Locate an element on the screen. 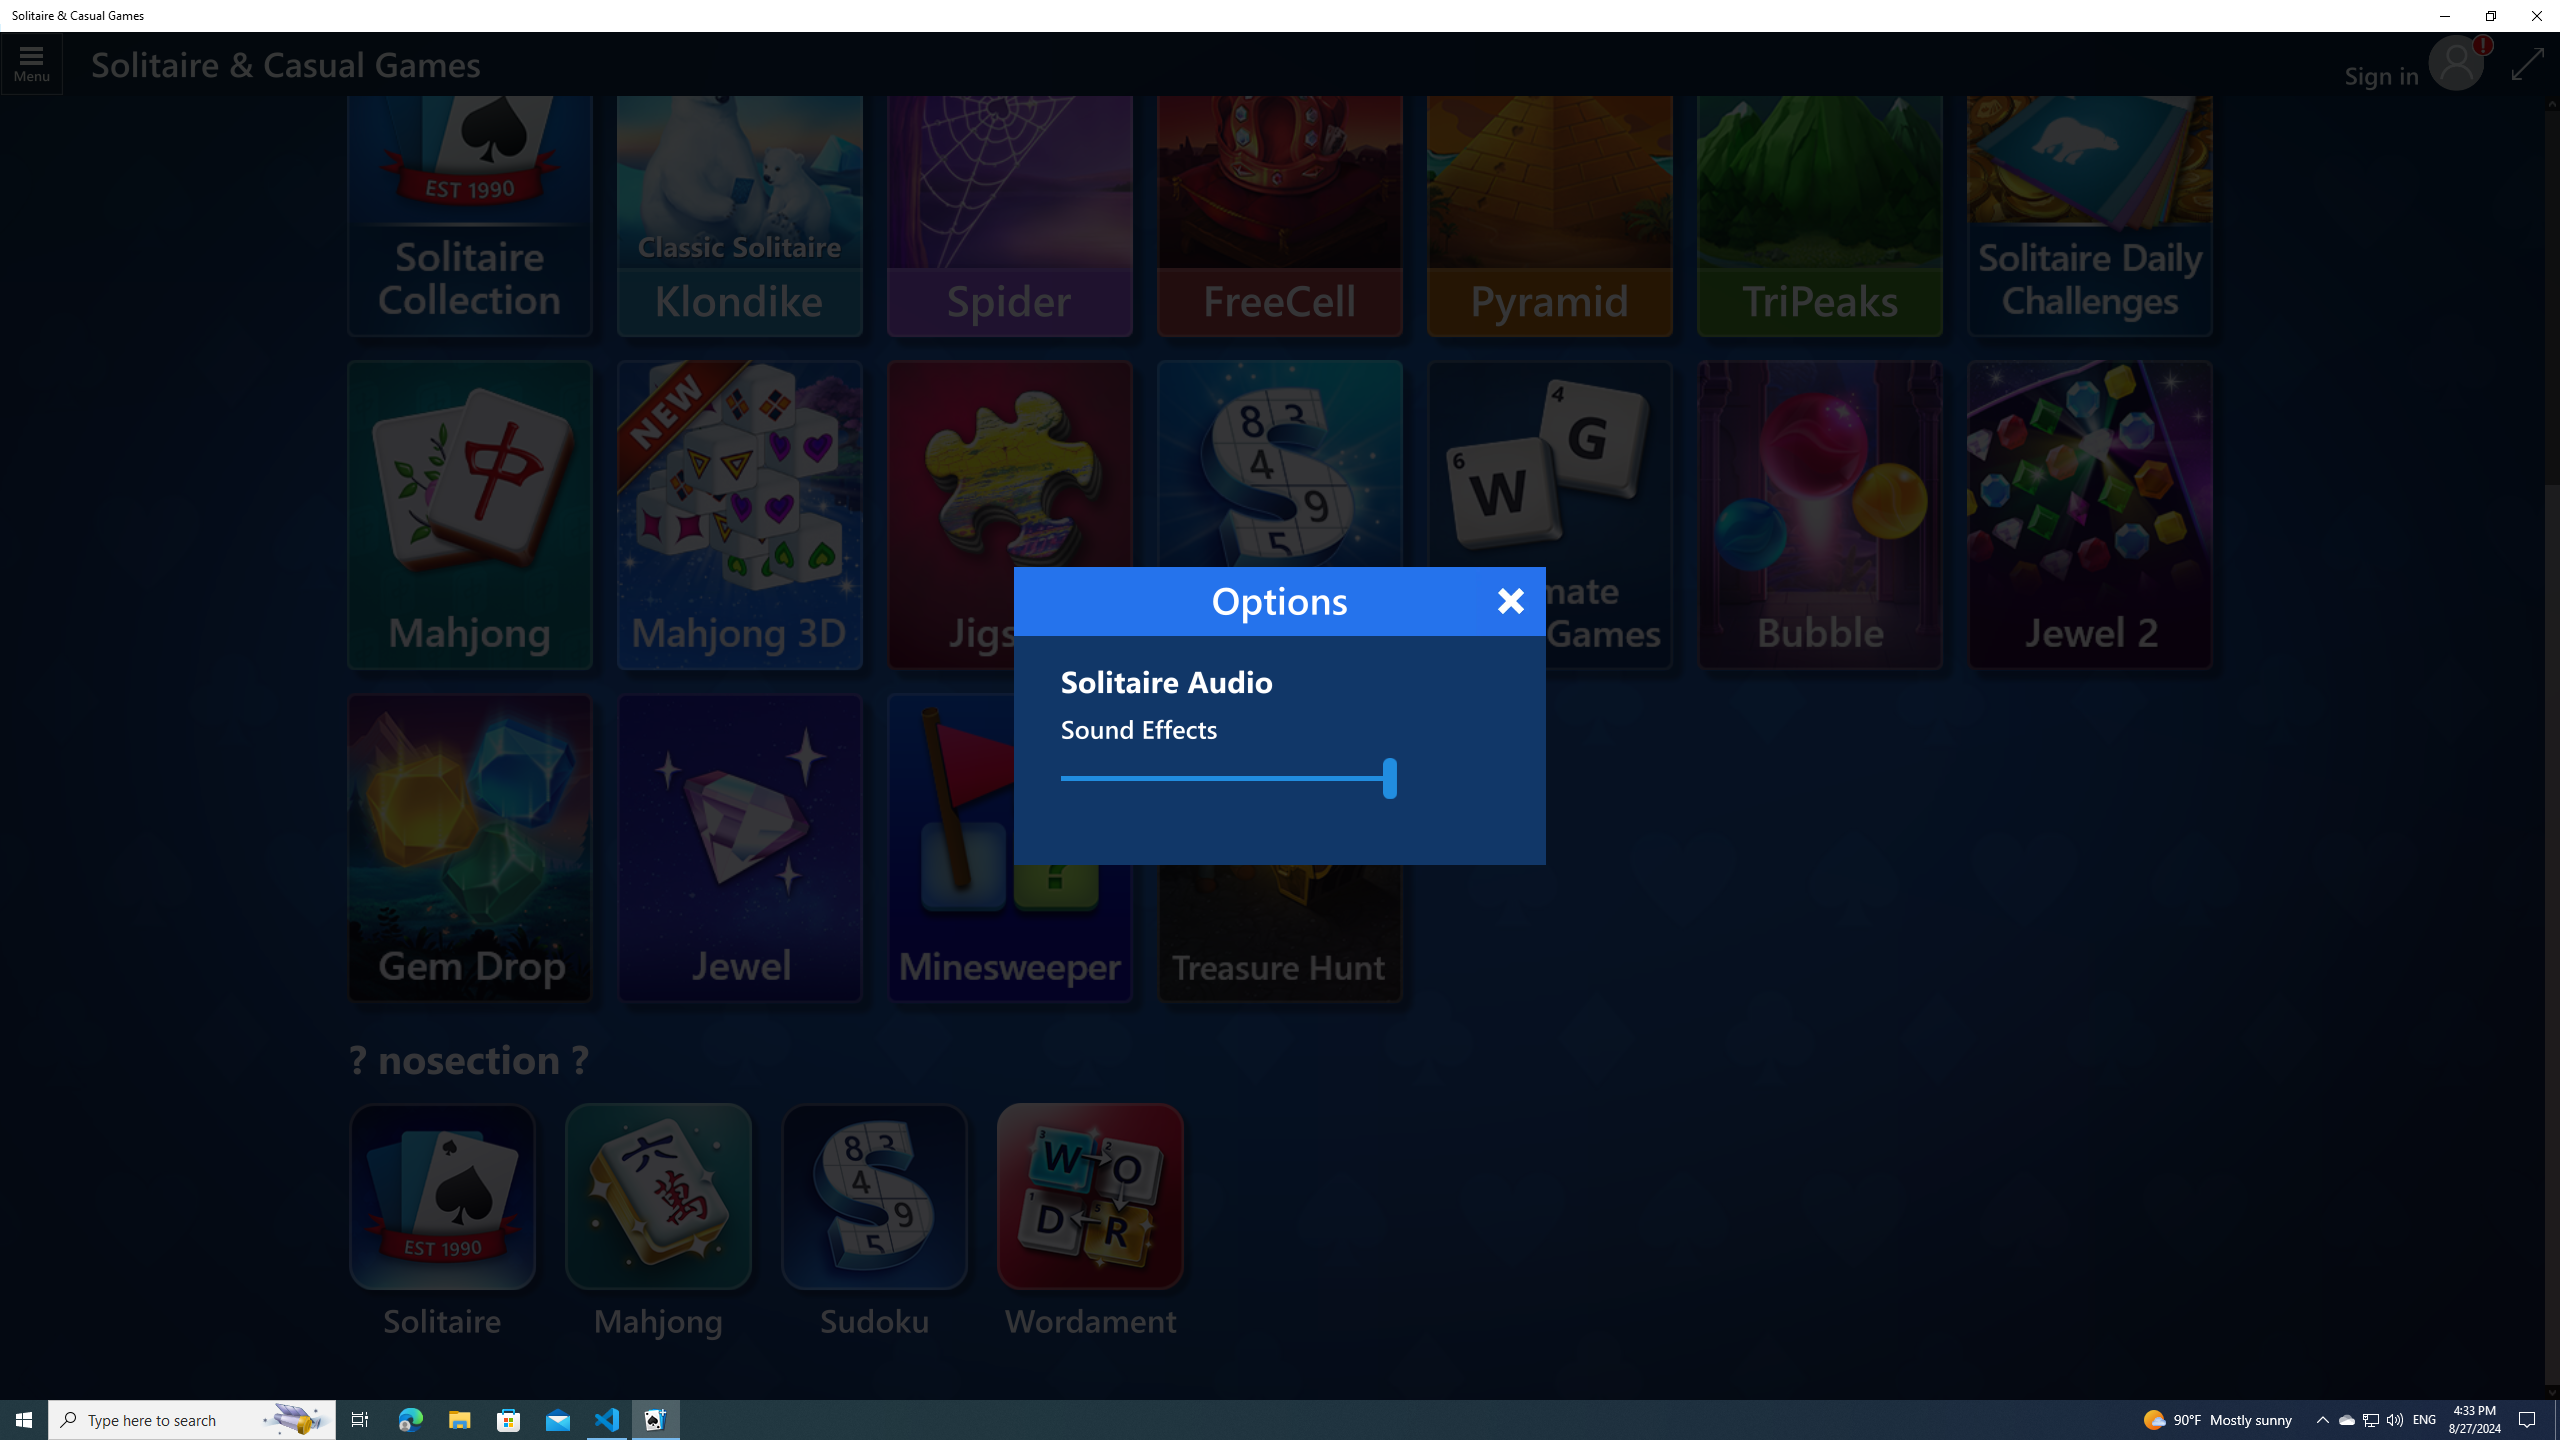  Microsoft Mahjong is located at coordinates (470, 514).